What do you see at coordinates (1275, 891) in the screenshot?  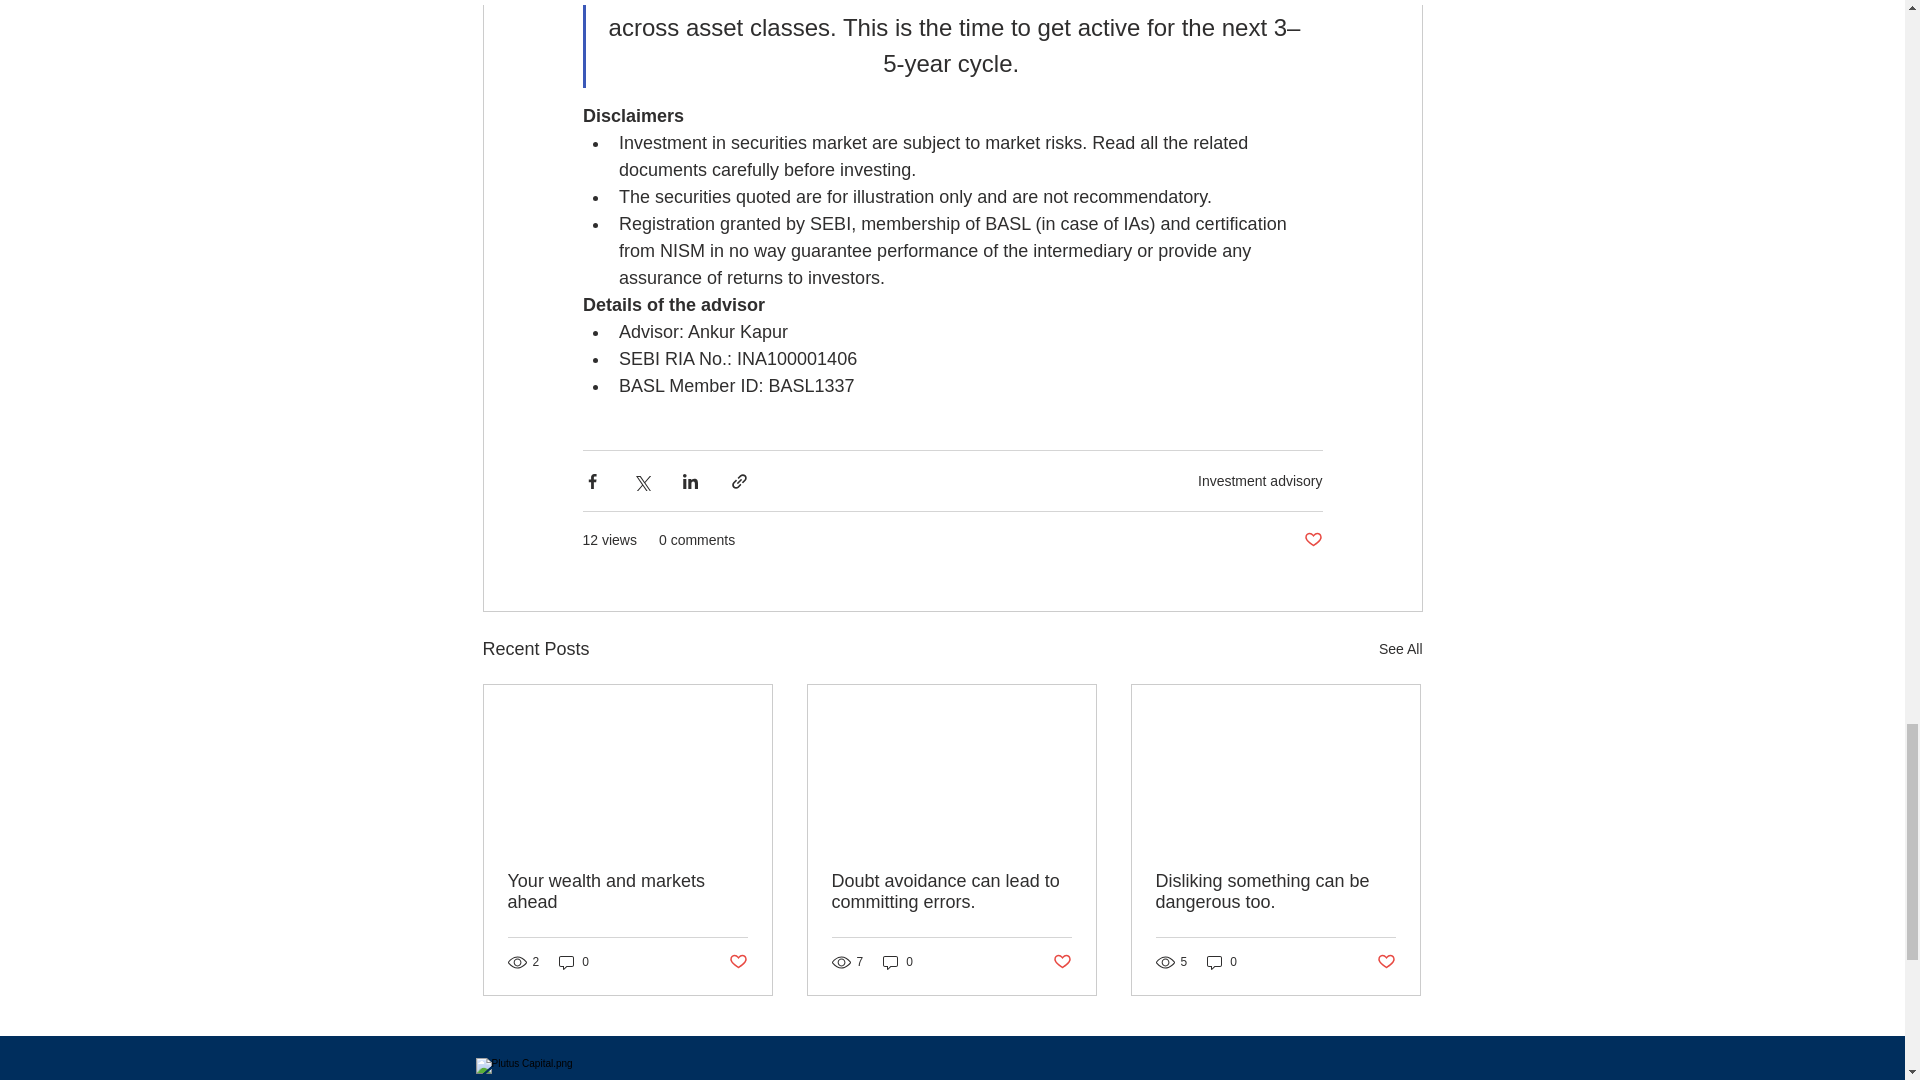 I see `Disliking something can be dangerous too.` at bounding box center [1275, 891].